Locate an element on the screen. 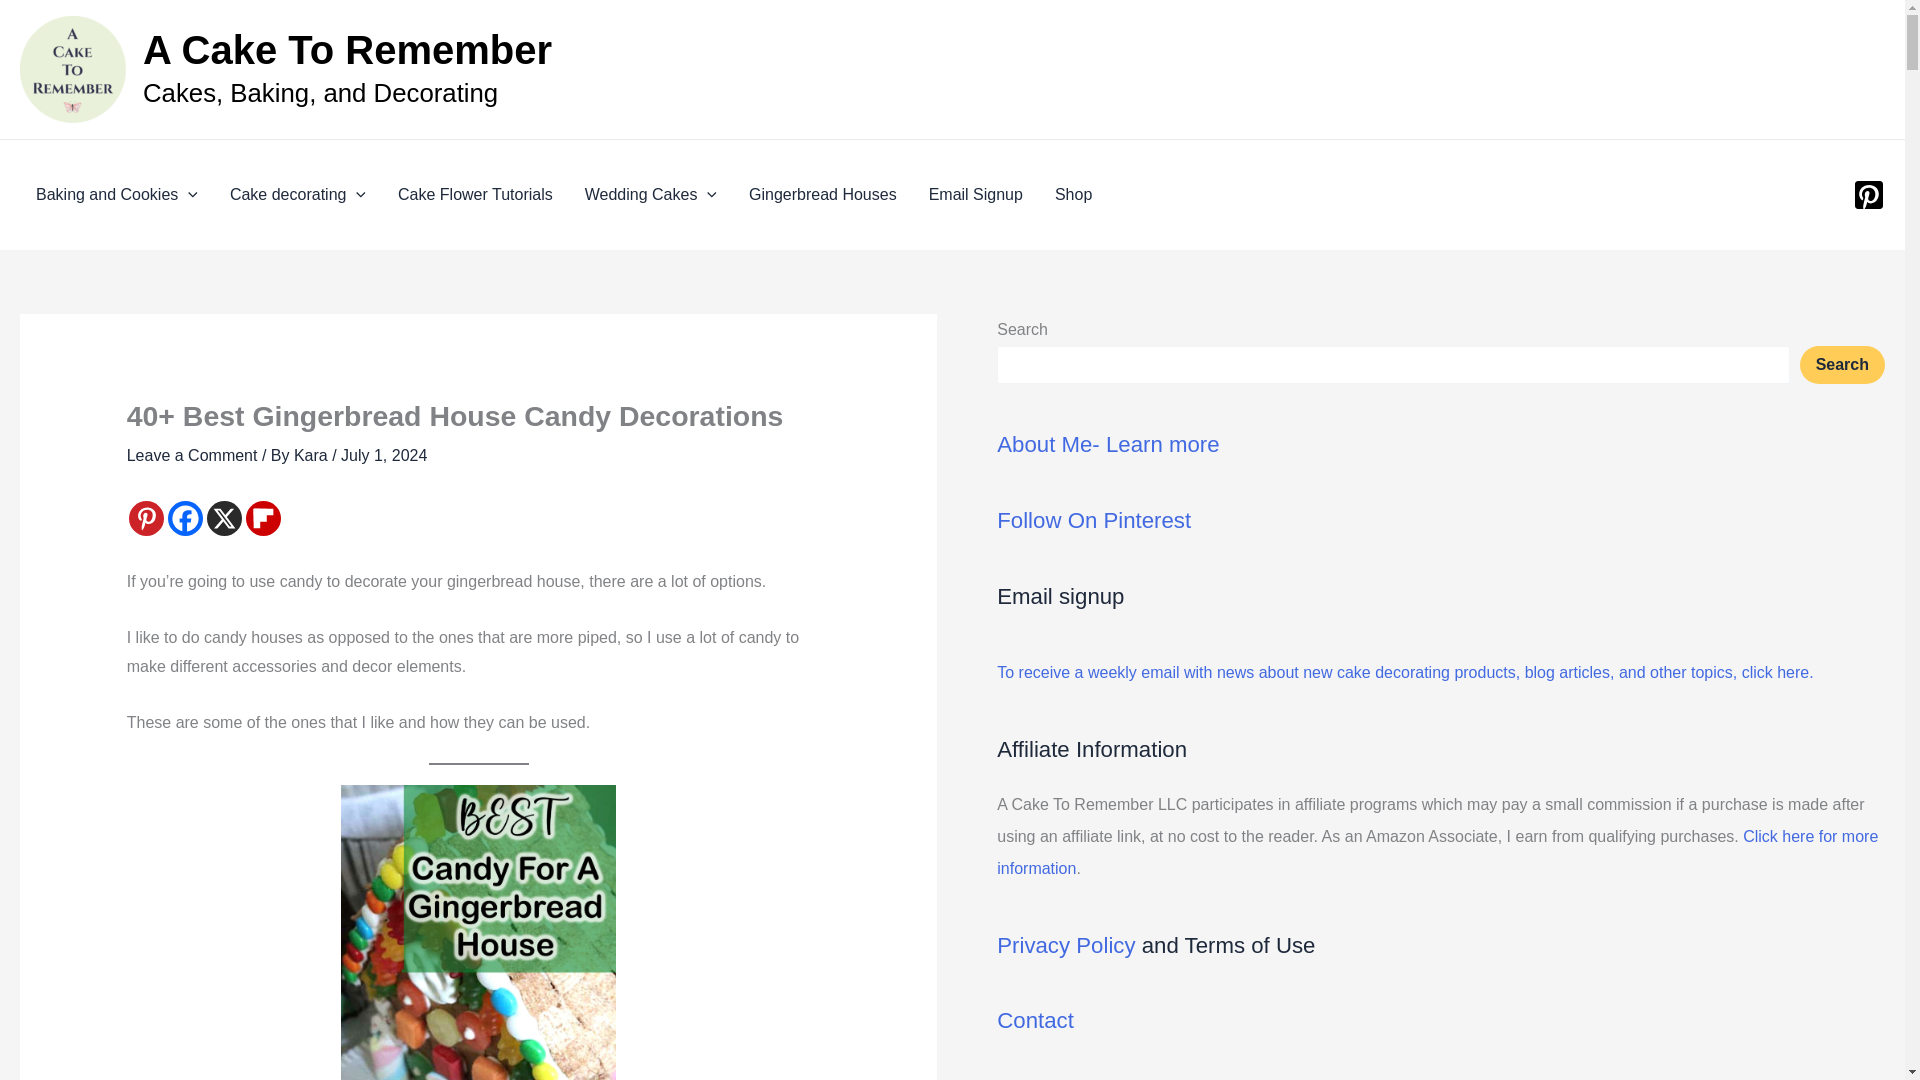  X is located at coordinates (224, 518).